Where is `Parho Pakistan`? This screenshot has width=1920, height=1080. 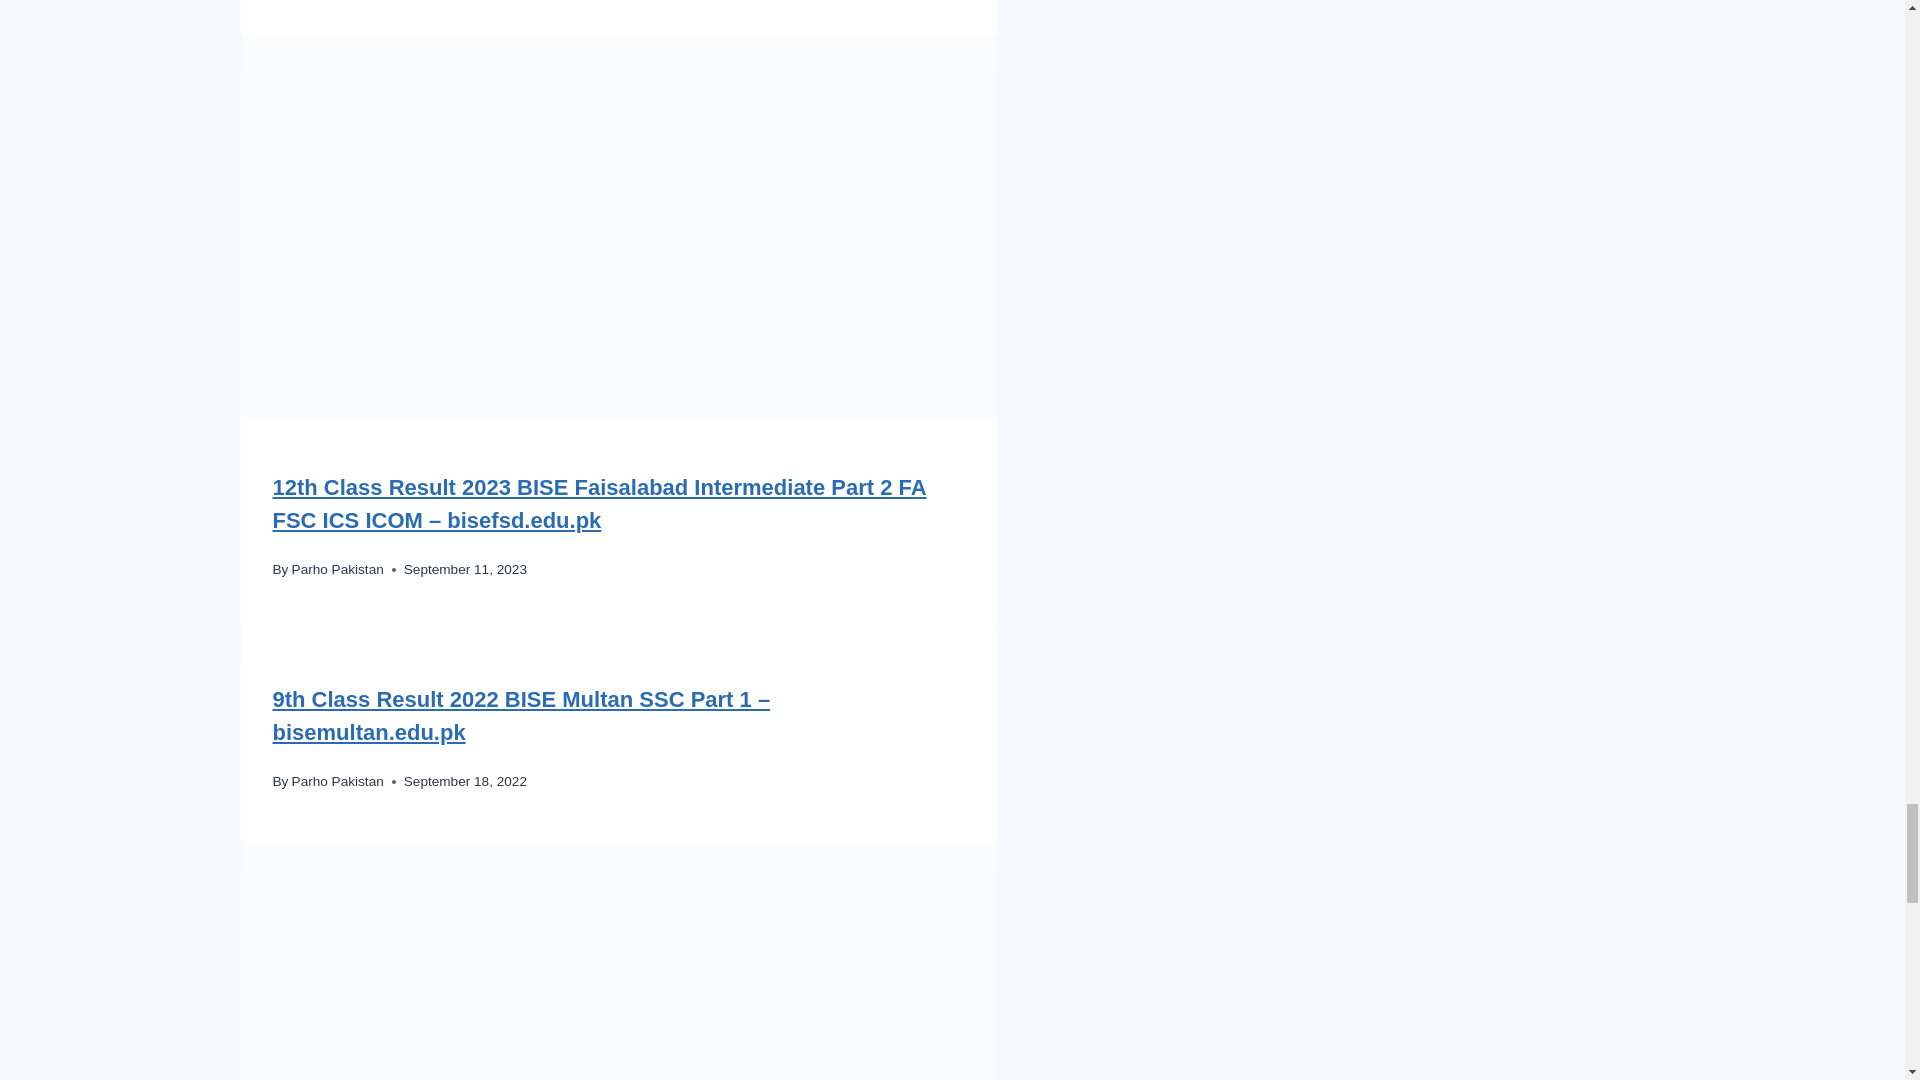 Parho Pakistan is located at coordinates (338, 568).